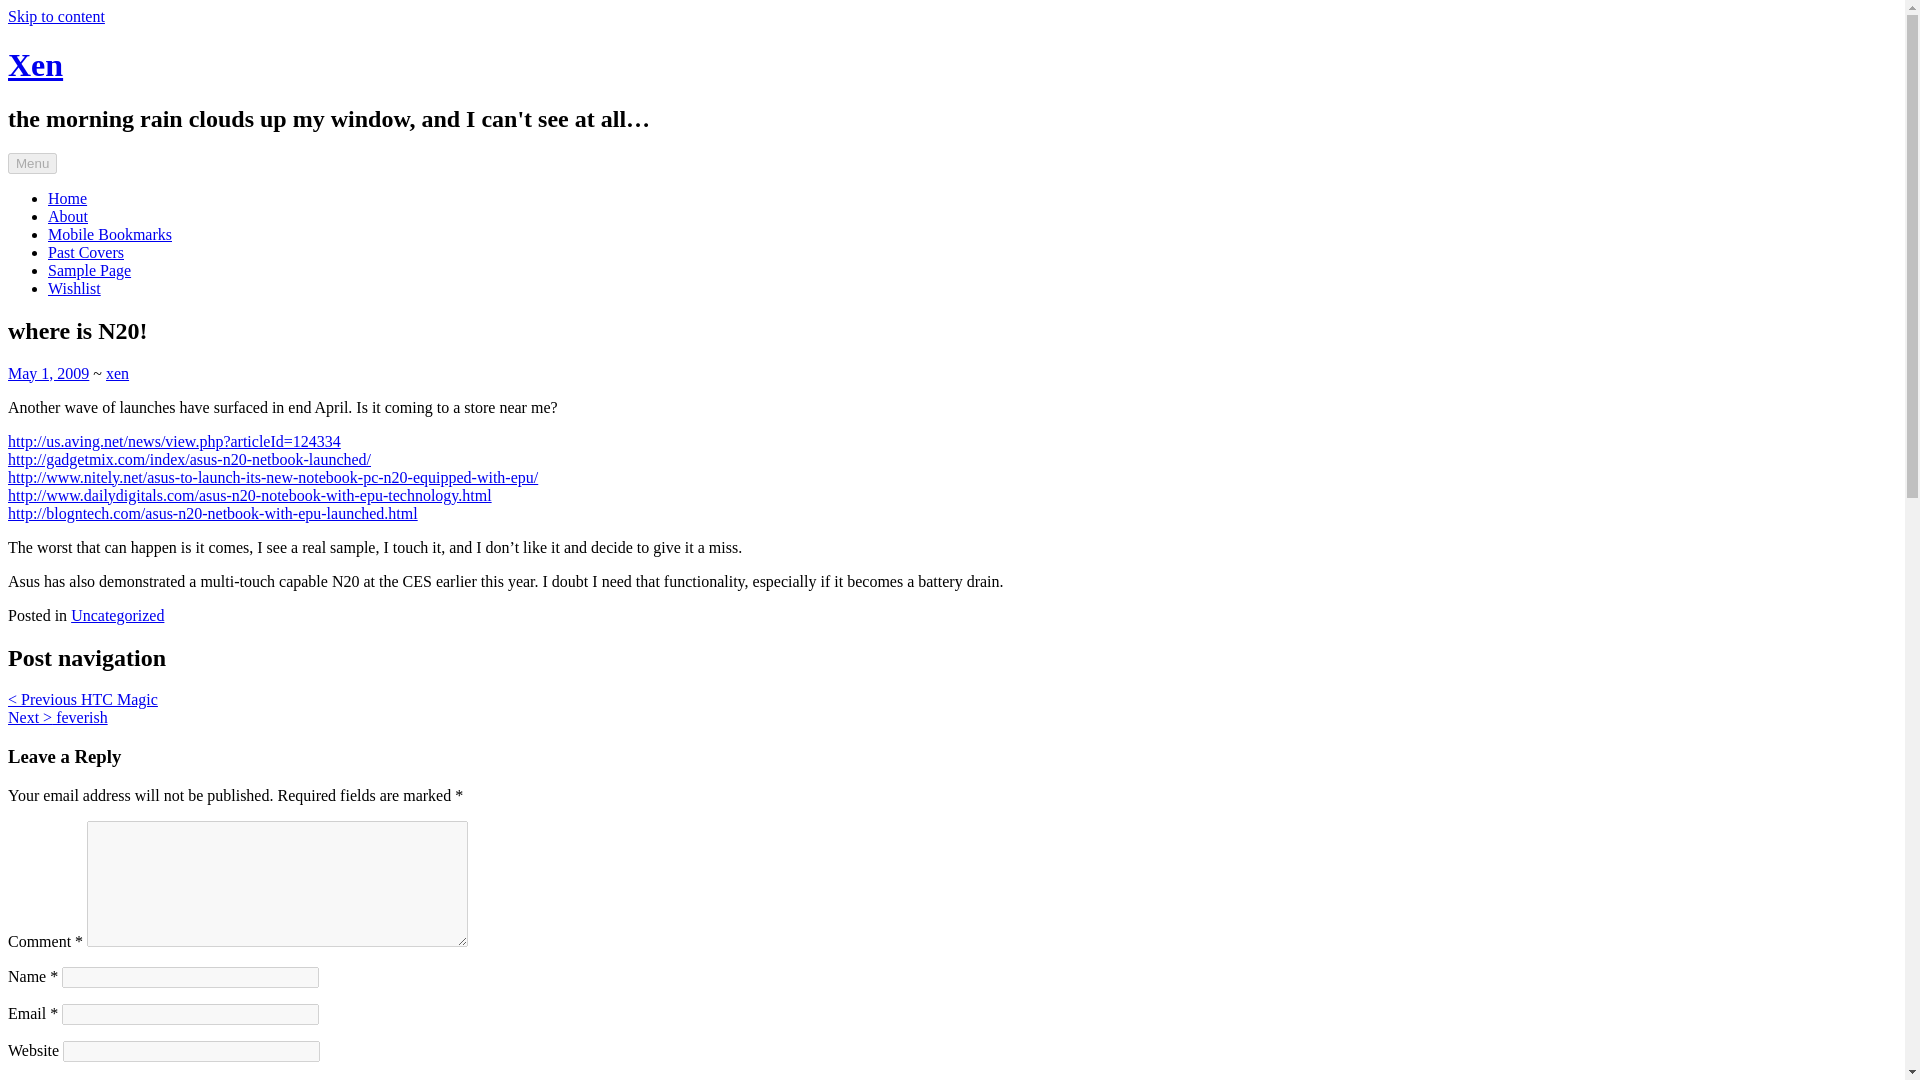  Describe the element at coordinates (35, 65) in the screenshot. I see `Xen` at that location.